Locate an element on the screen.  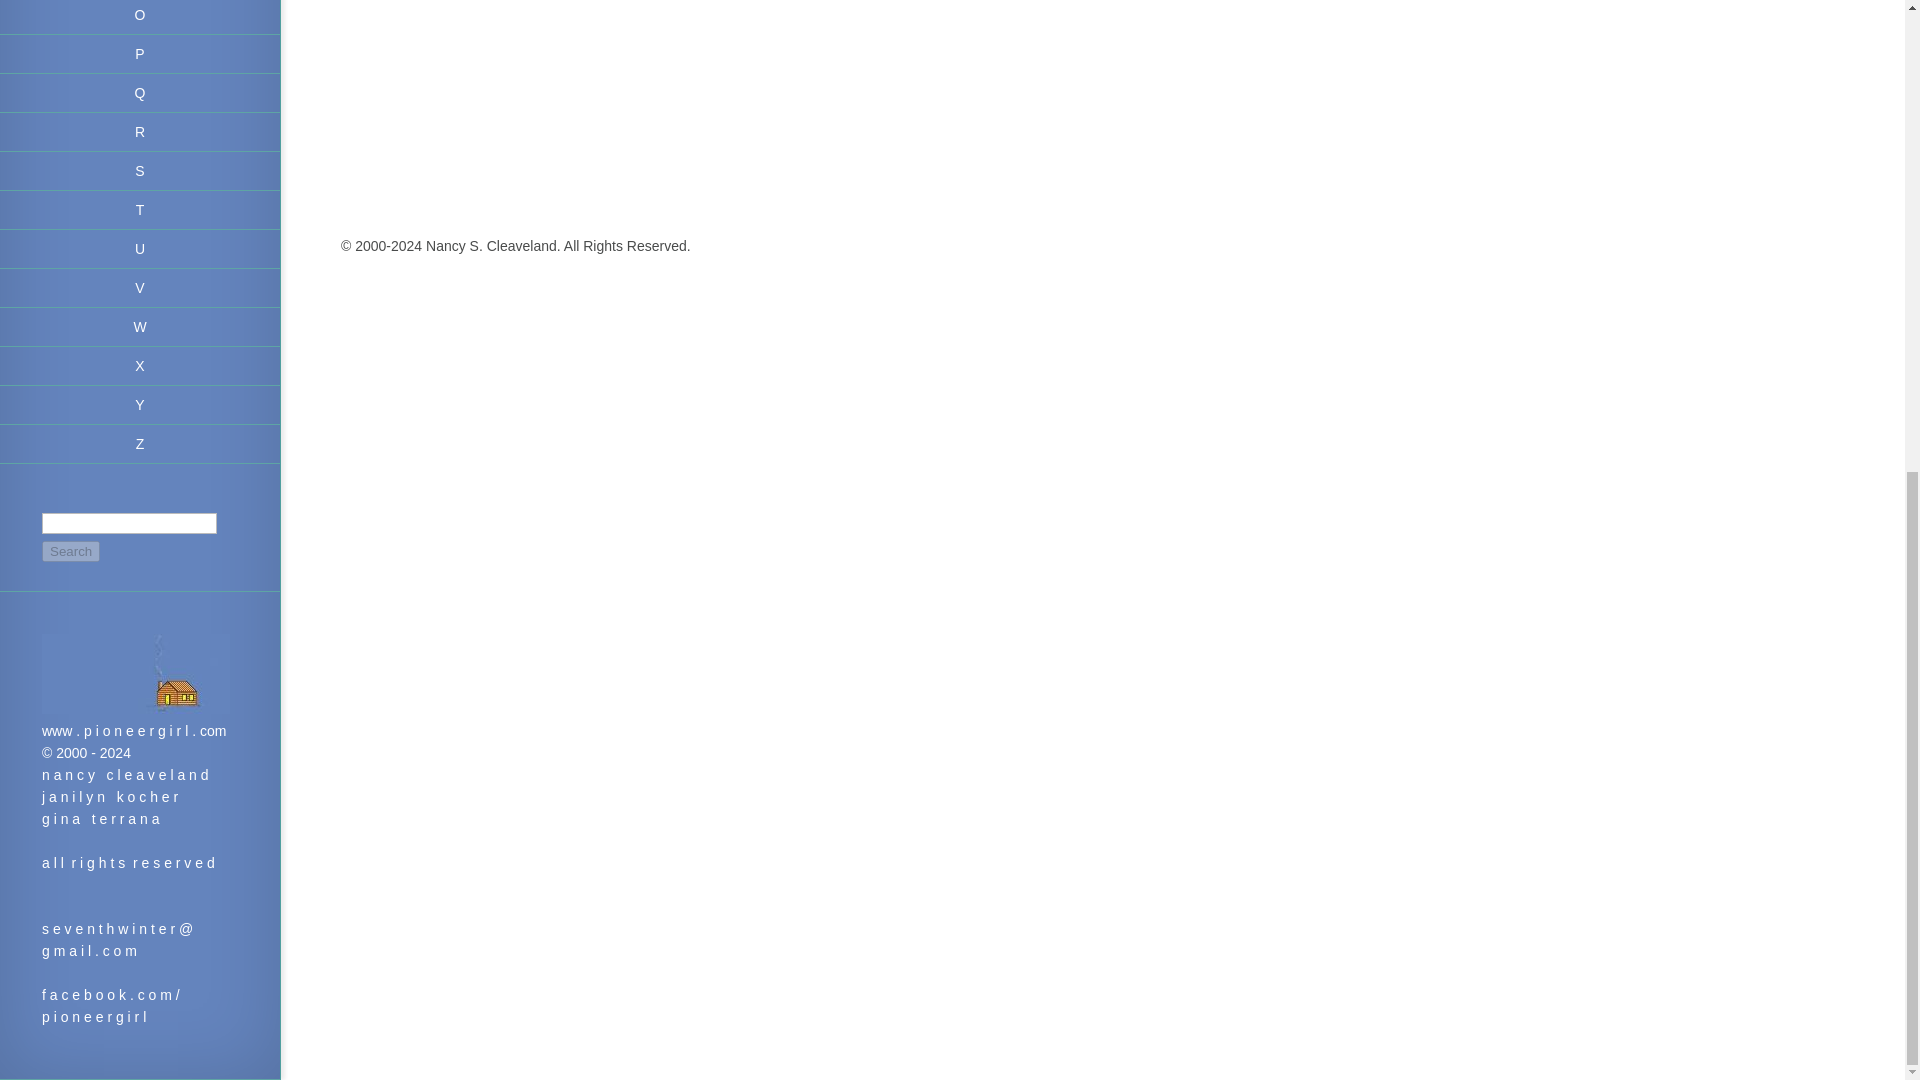
S is located at coordinates (140, 172).